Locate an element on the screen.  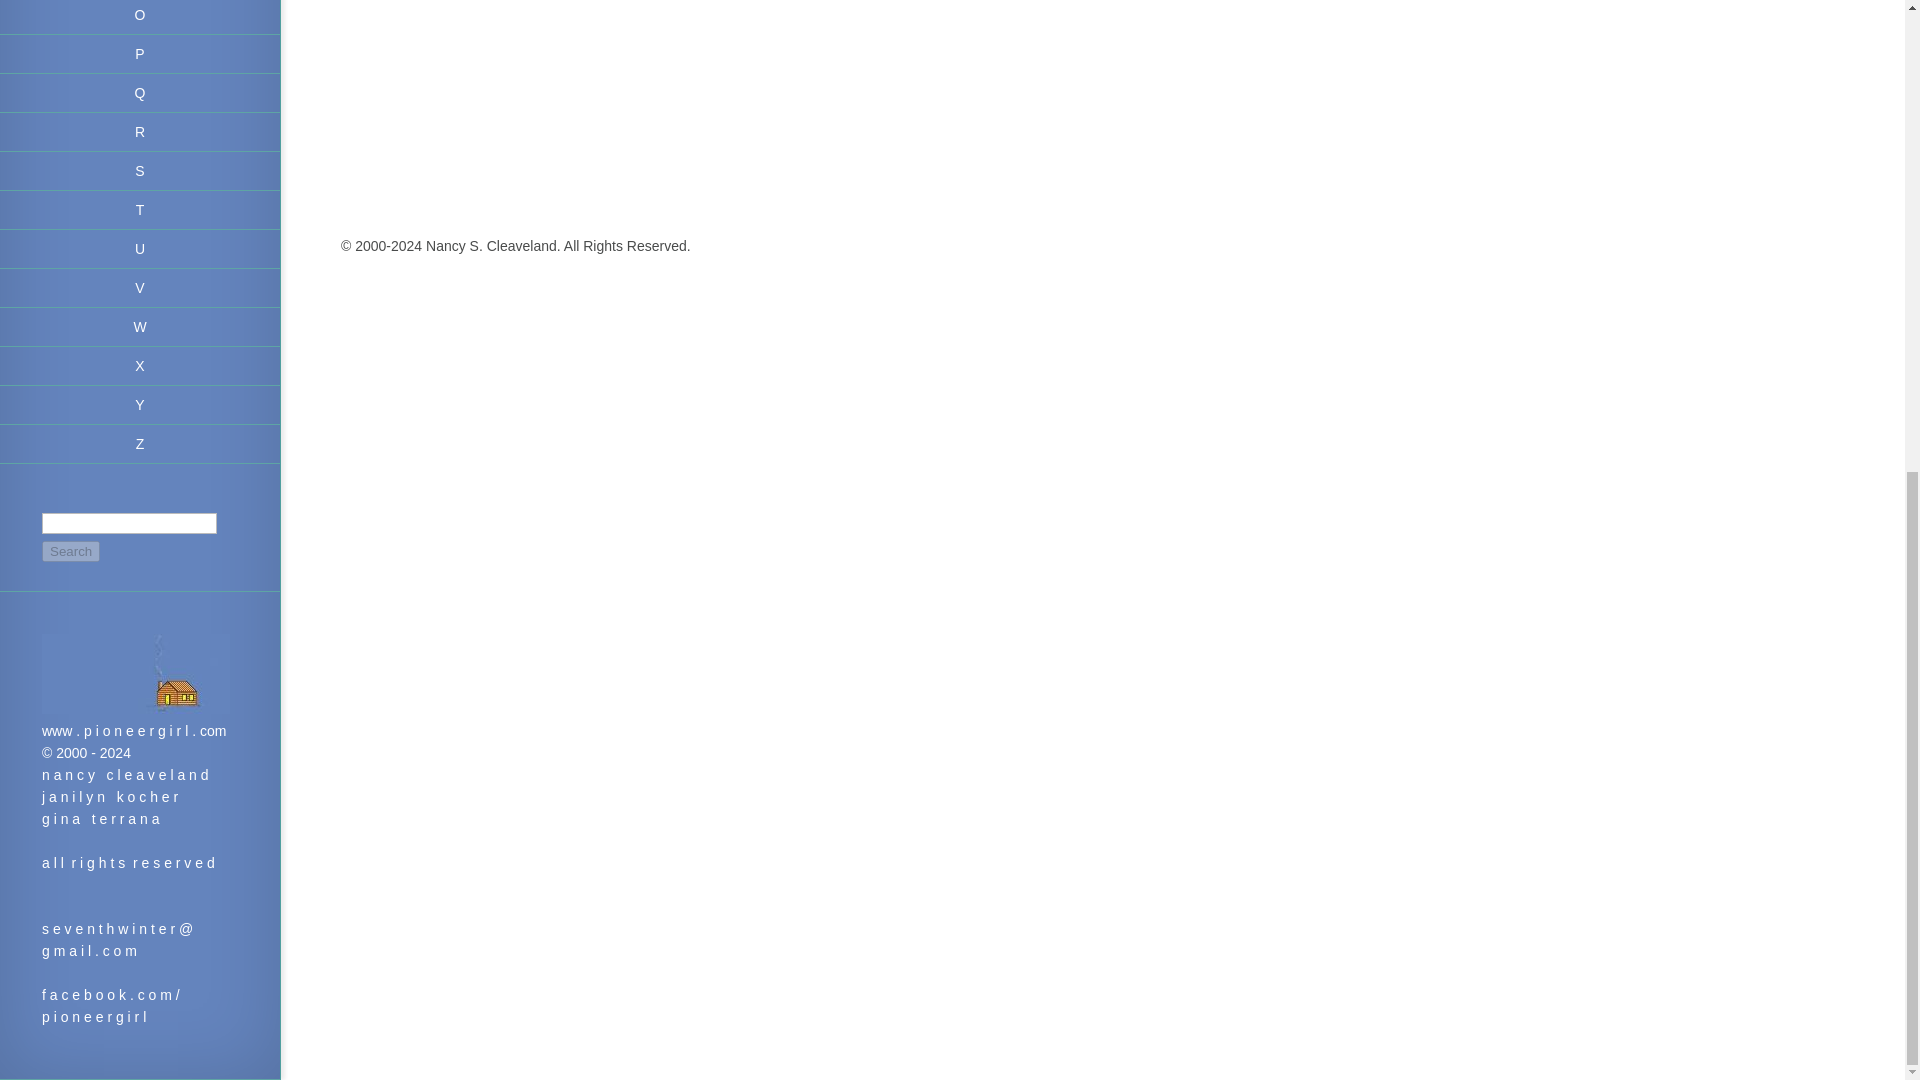
S is located at coordinates (140, 172).